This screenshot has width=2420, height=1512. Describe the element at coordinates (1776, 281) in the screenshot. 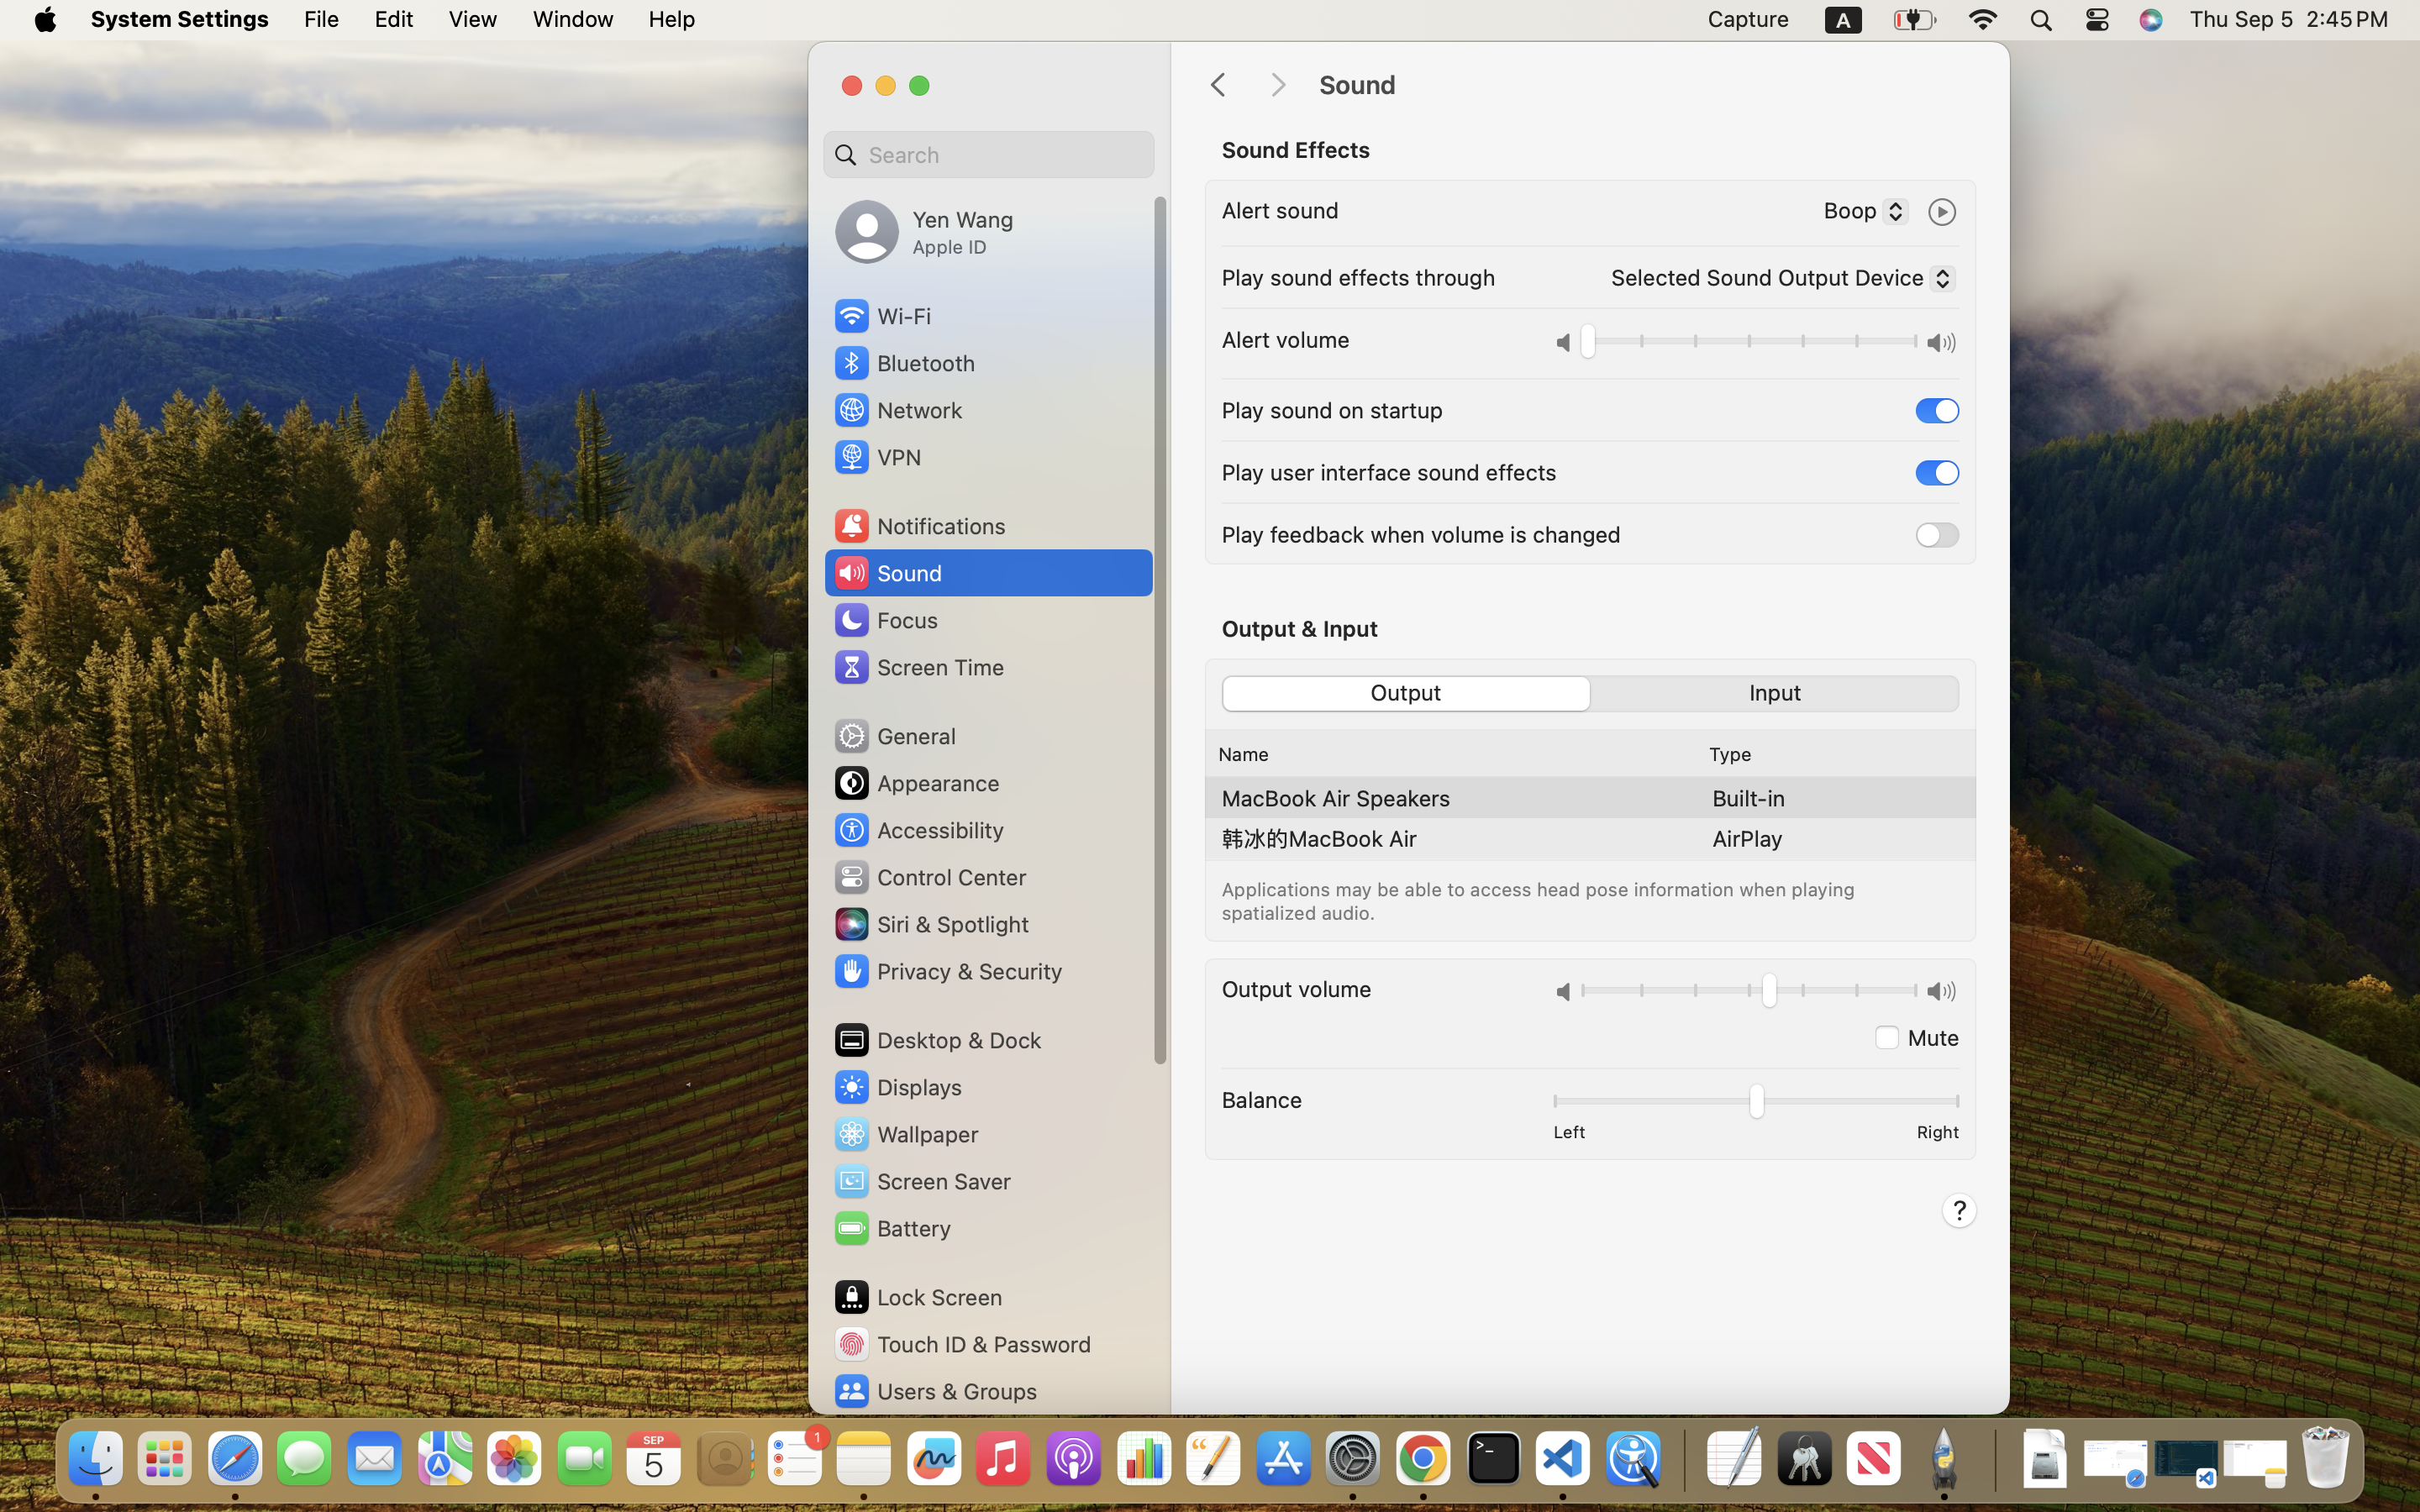

I see `Selected Sound Output Device` at that location.